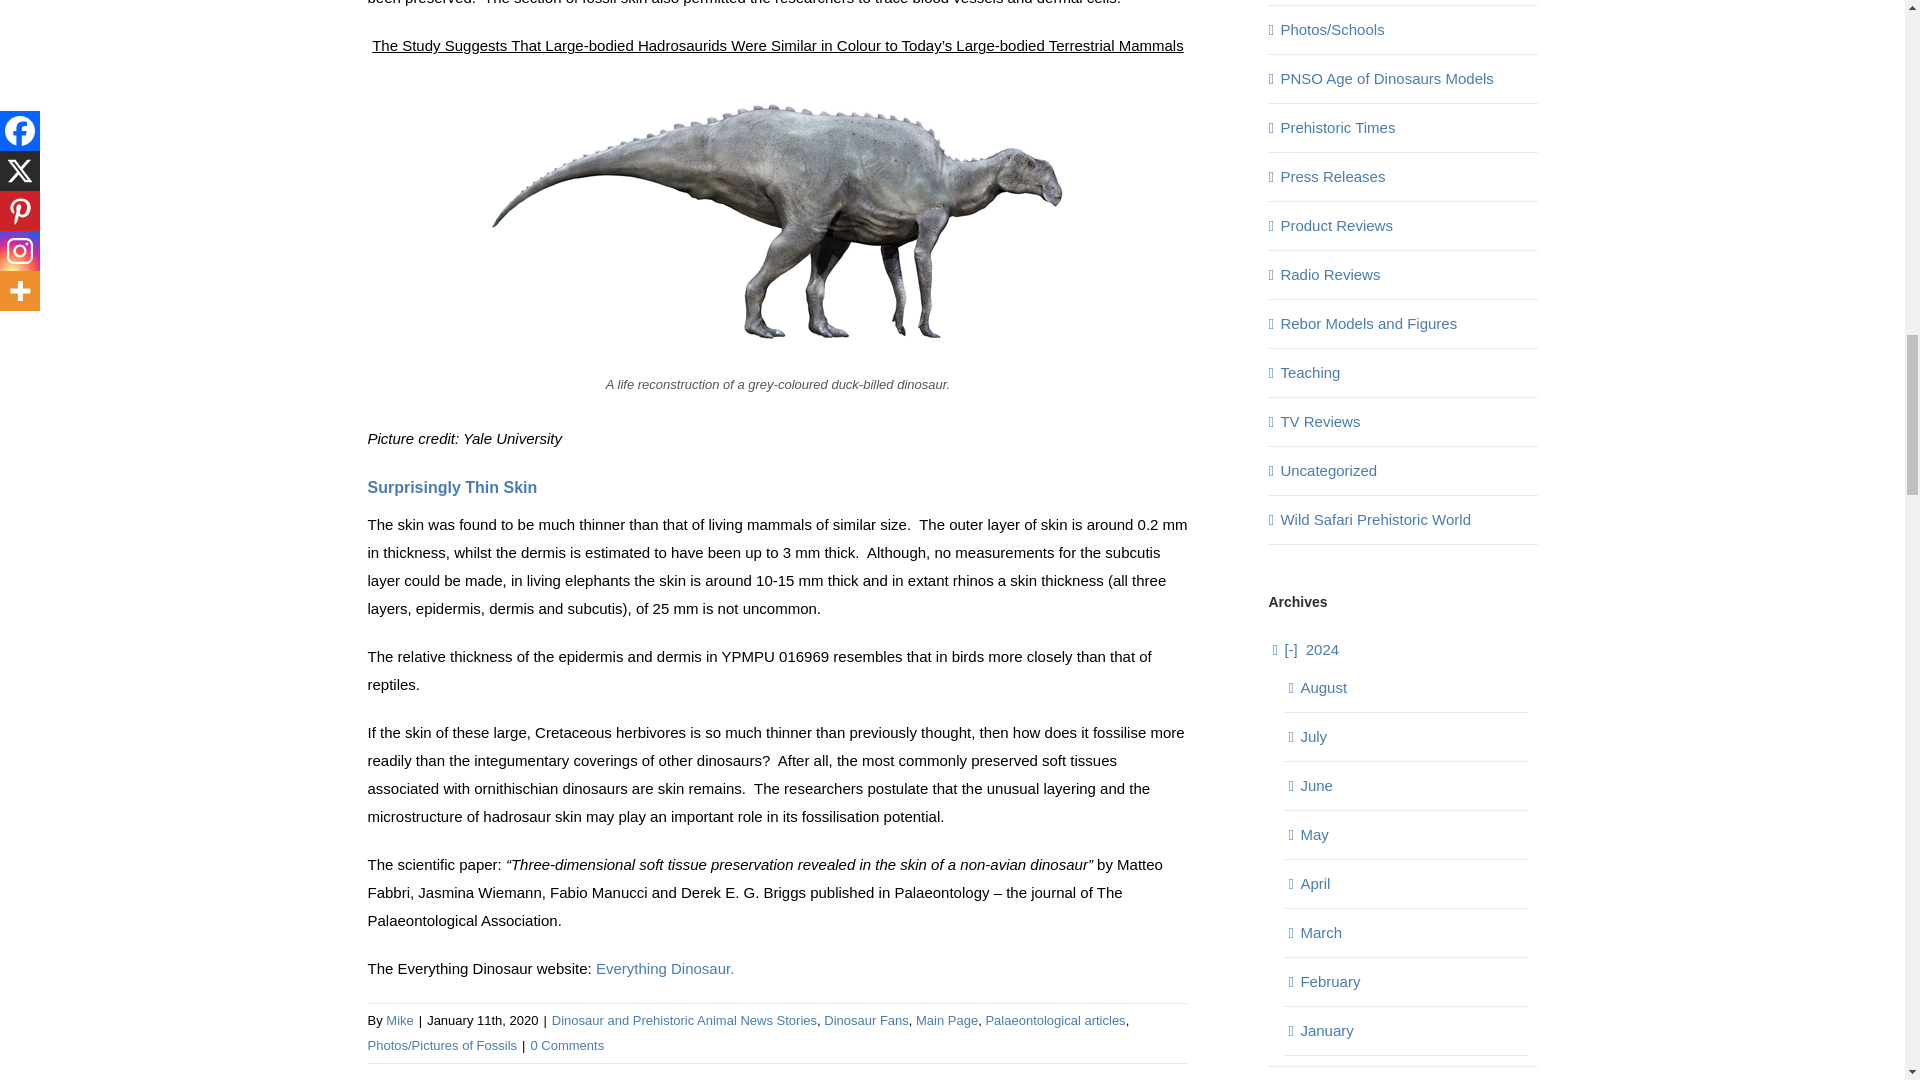 This screenshot has height=1080, width=1920. What do you see at coordinates (664, 968) in the screenshot?
I see `Everything Dinosaur.` at bounding box center [664, 968].